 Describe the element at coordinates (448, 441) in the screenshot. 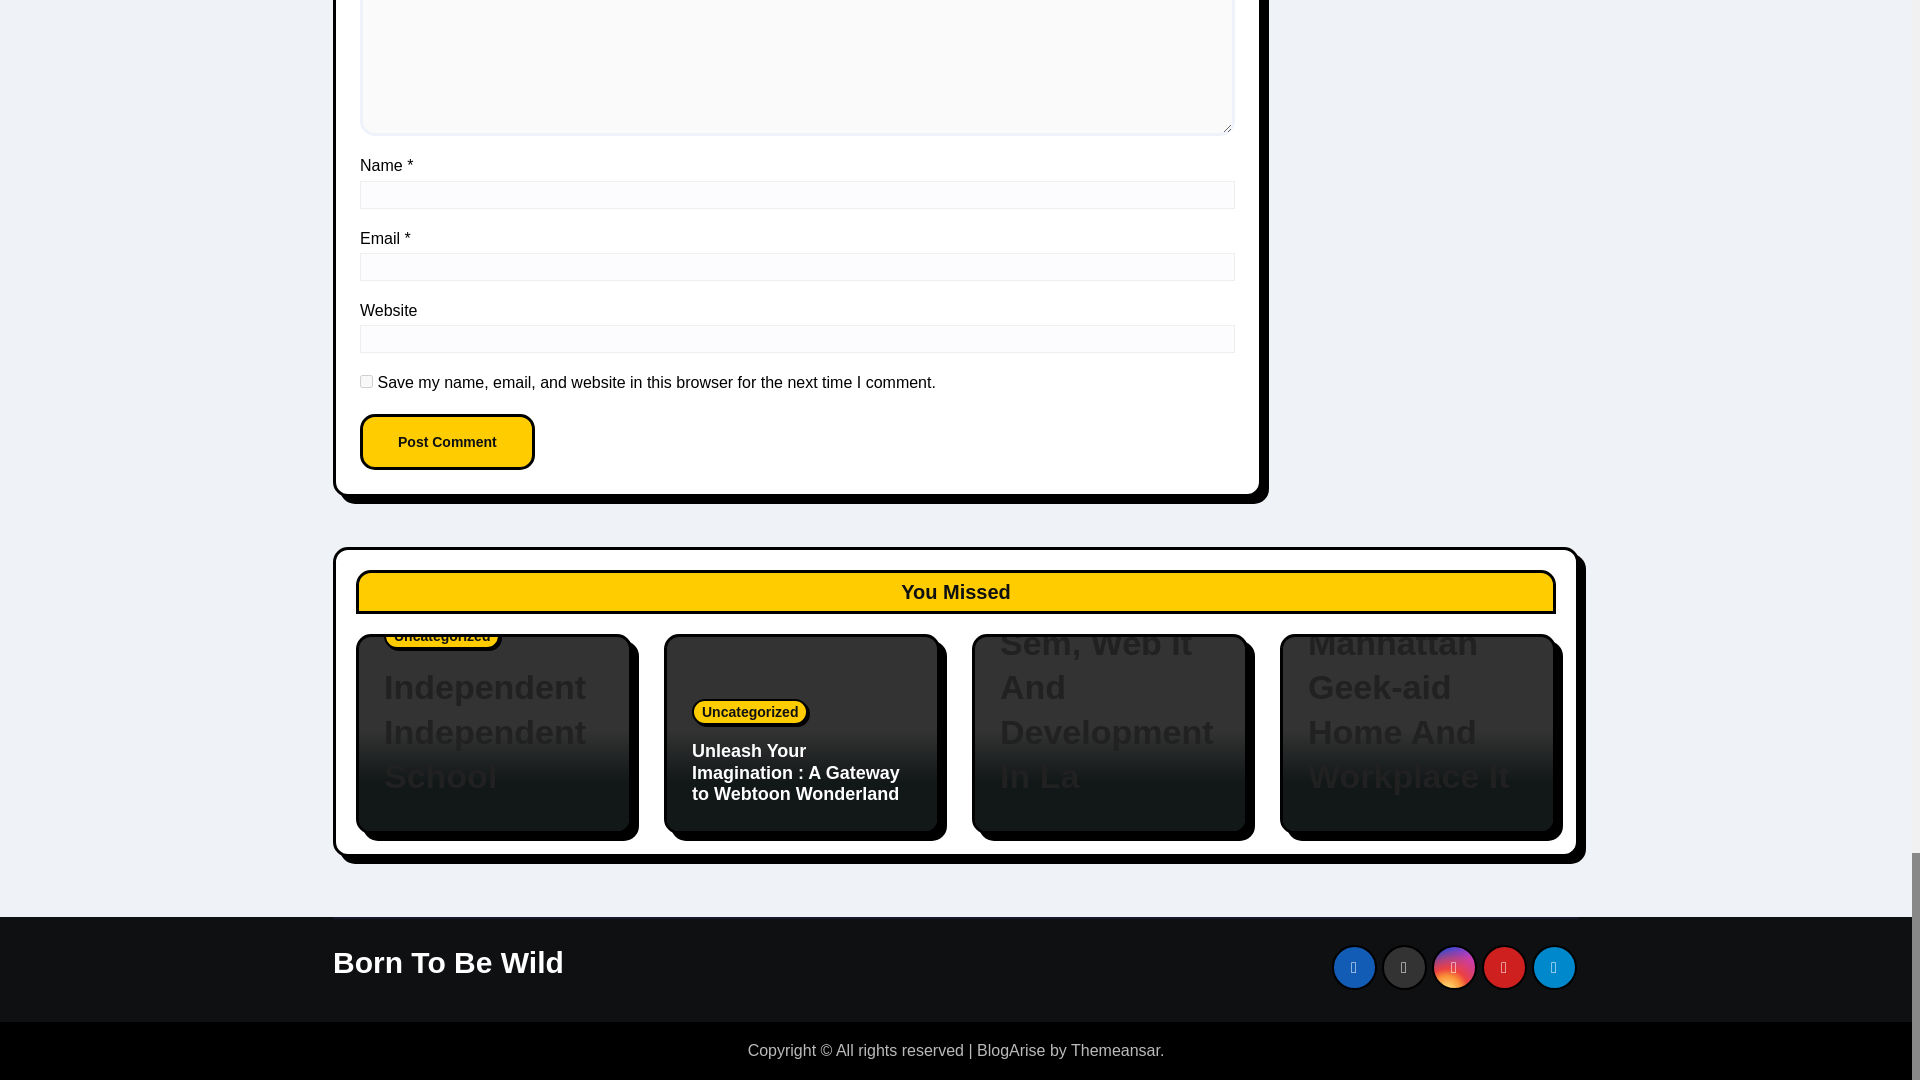

I see `Post Comment` at that location.